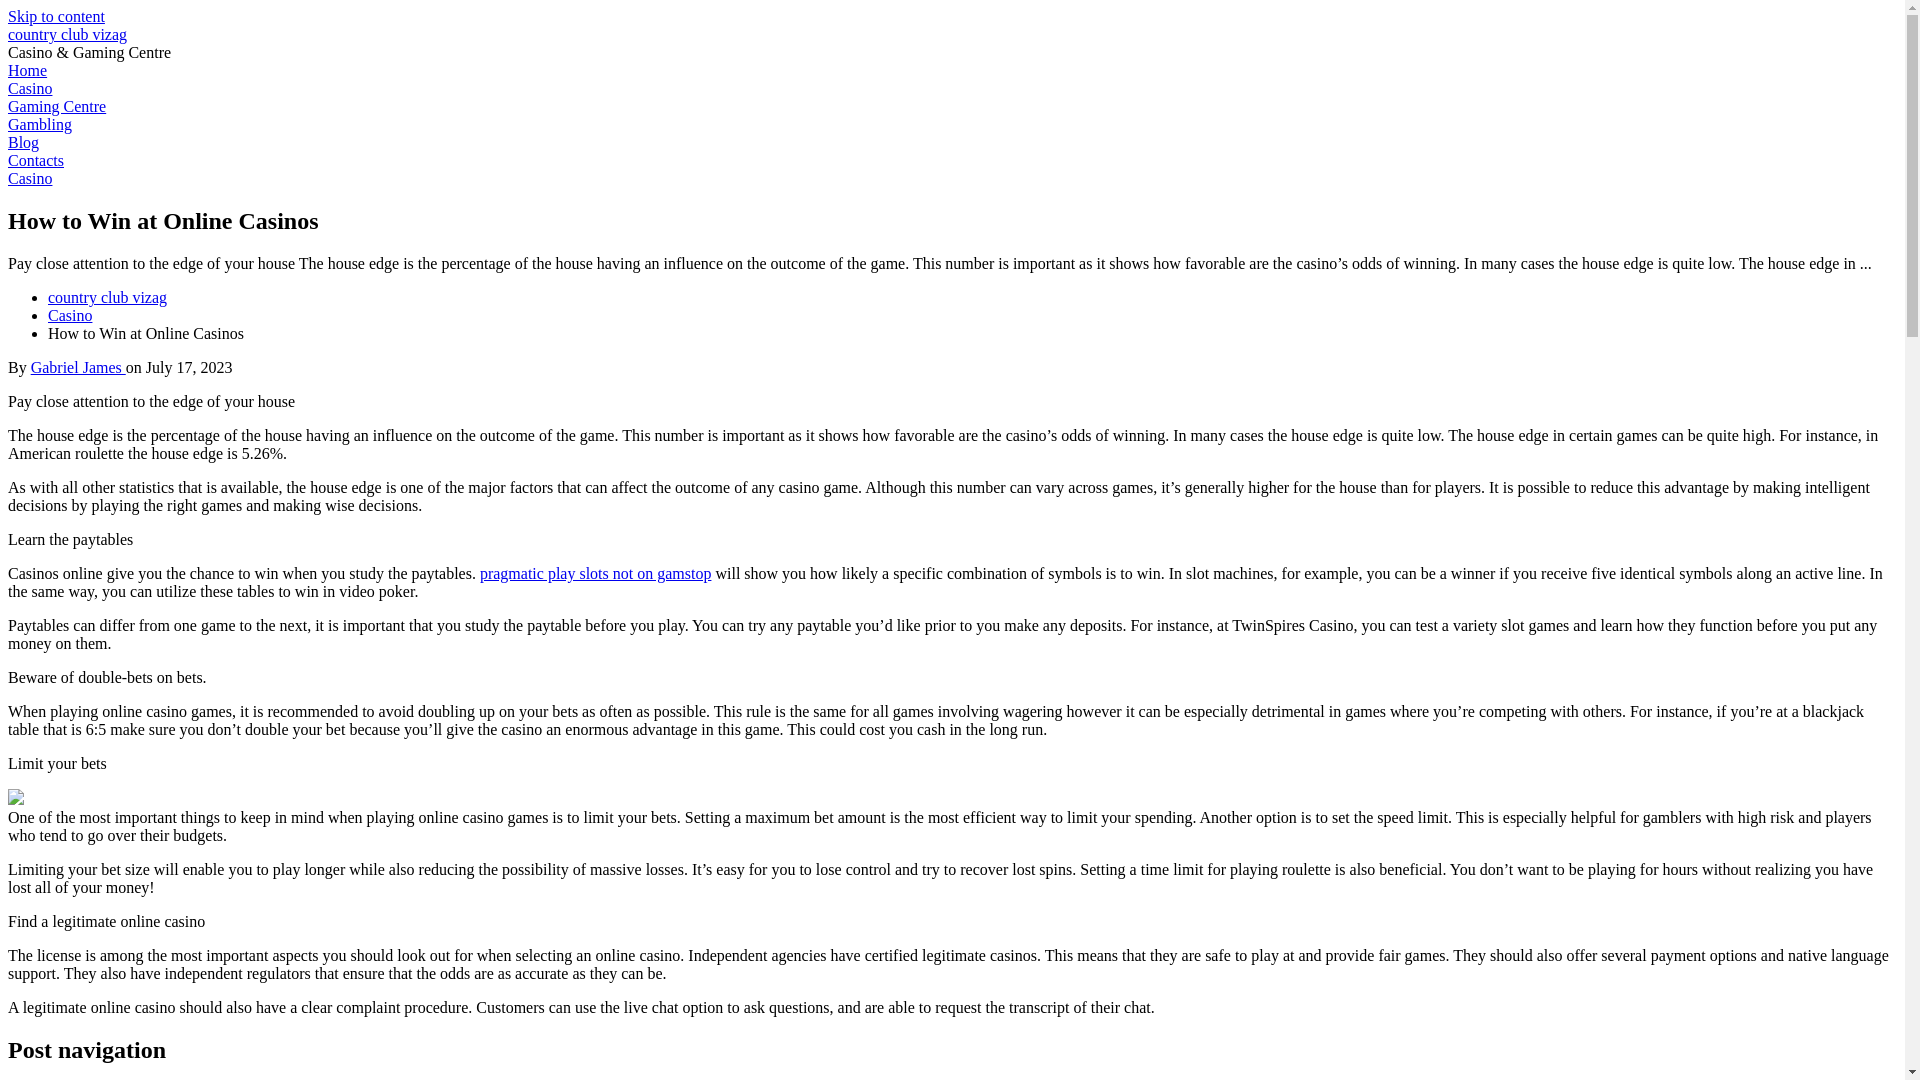 The height and width of the screenshot is (1080, 1920). I want to click on country club vizag, so click(66, 34).